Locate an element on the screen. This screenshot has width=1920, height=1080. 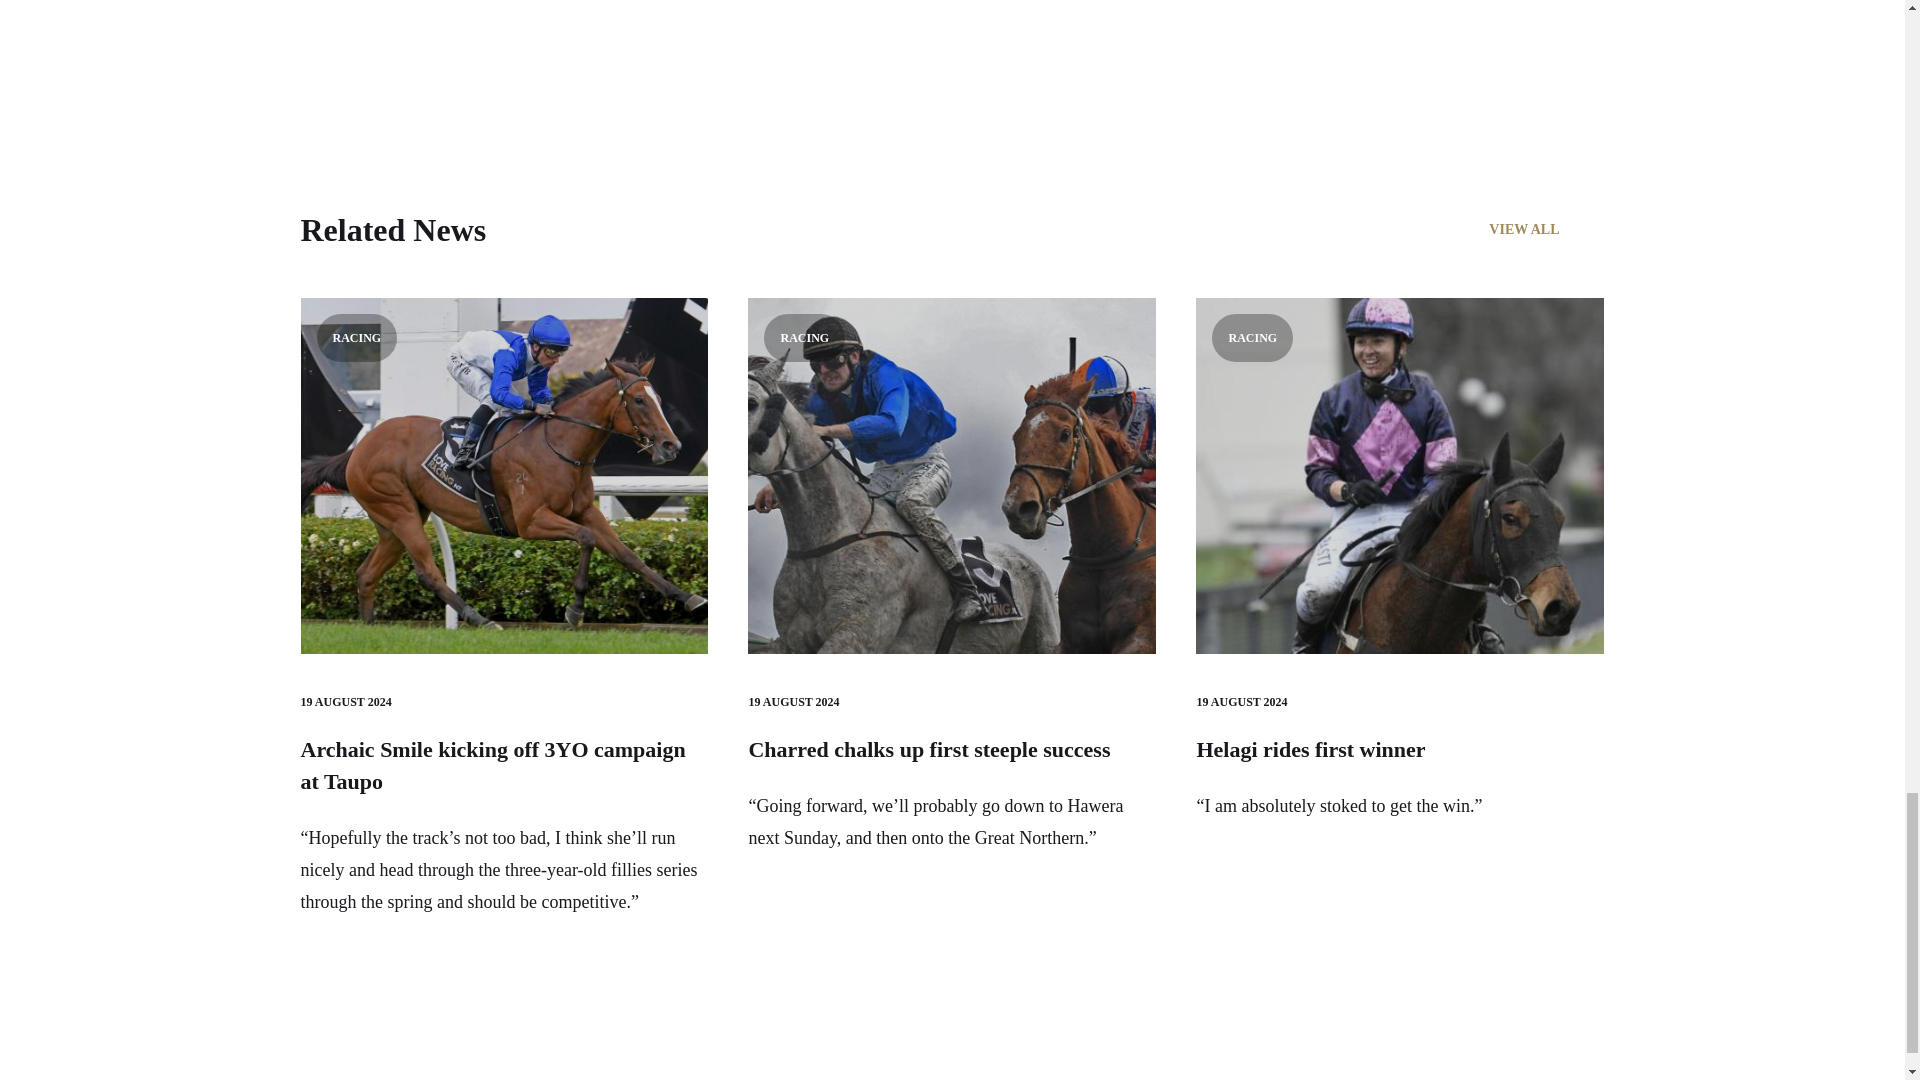
Twitter Link to share article on Twitter is located at coordinates (552, 24).